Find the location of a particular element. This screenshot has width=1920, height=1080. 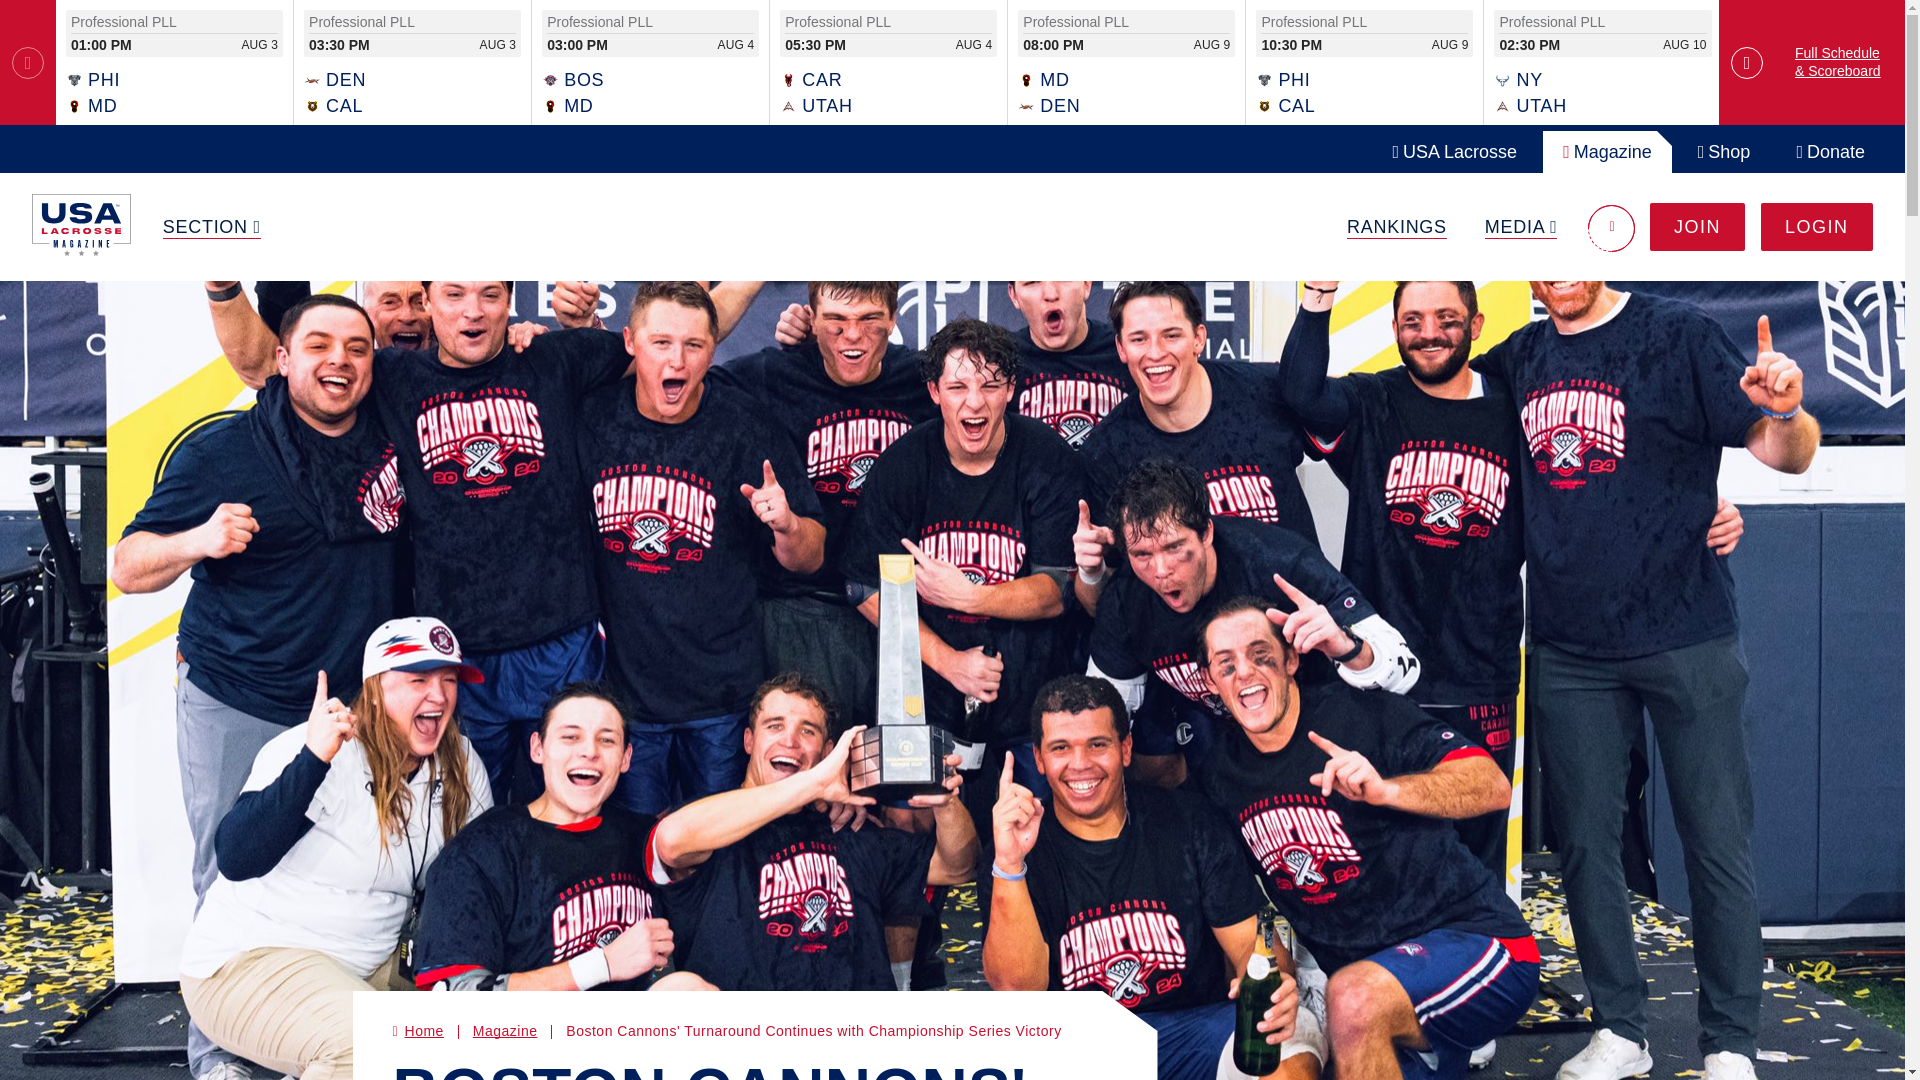

USA Lacrosse is located at coordinates (1454, 151).